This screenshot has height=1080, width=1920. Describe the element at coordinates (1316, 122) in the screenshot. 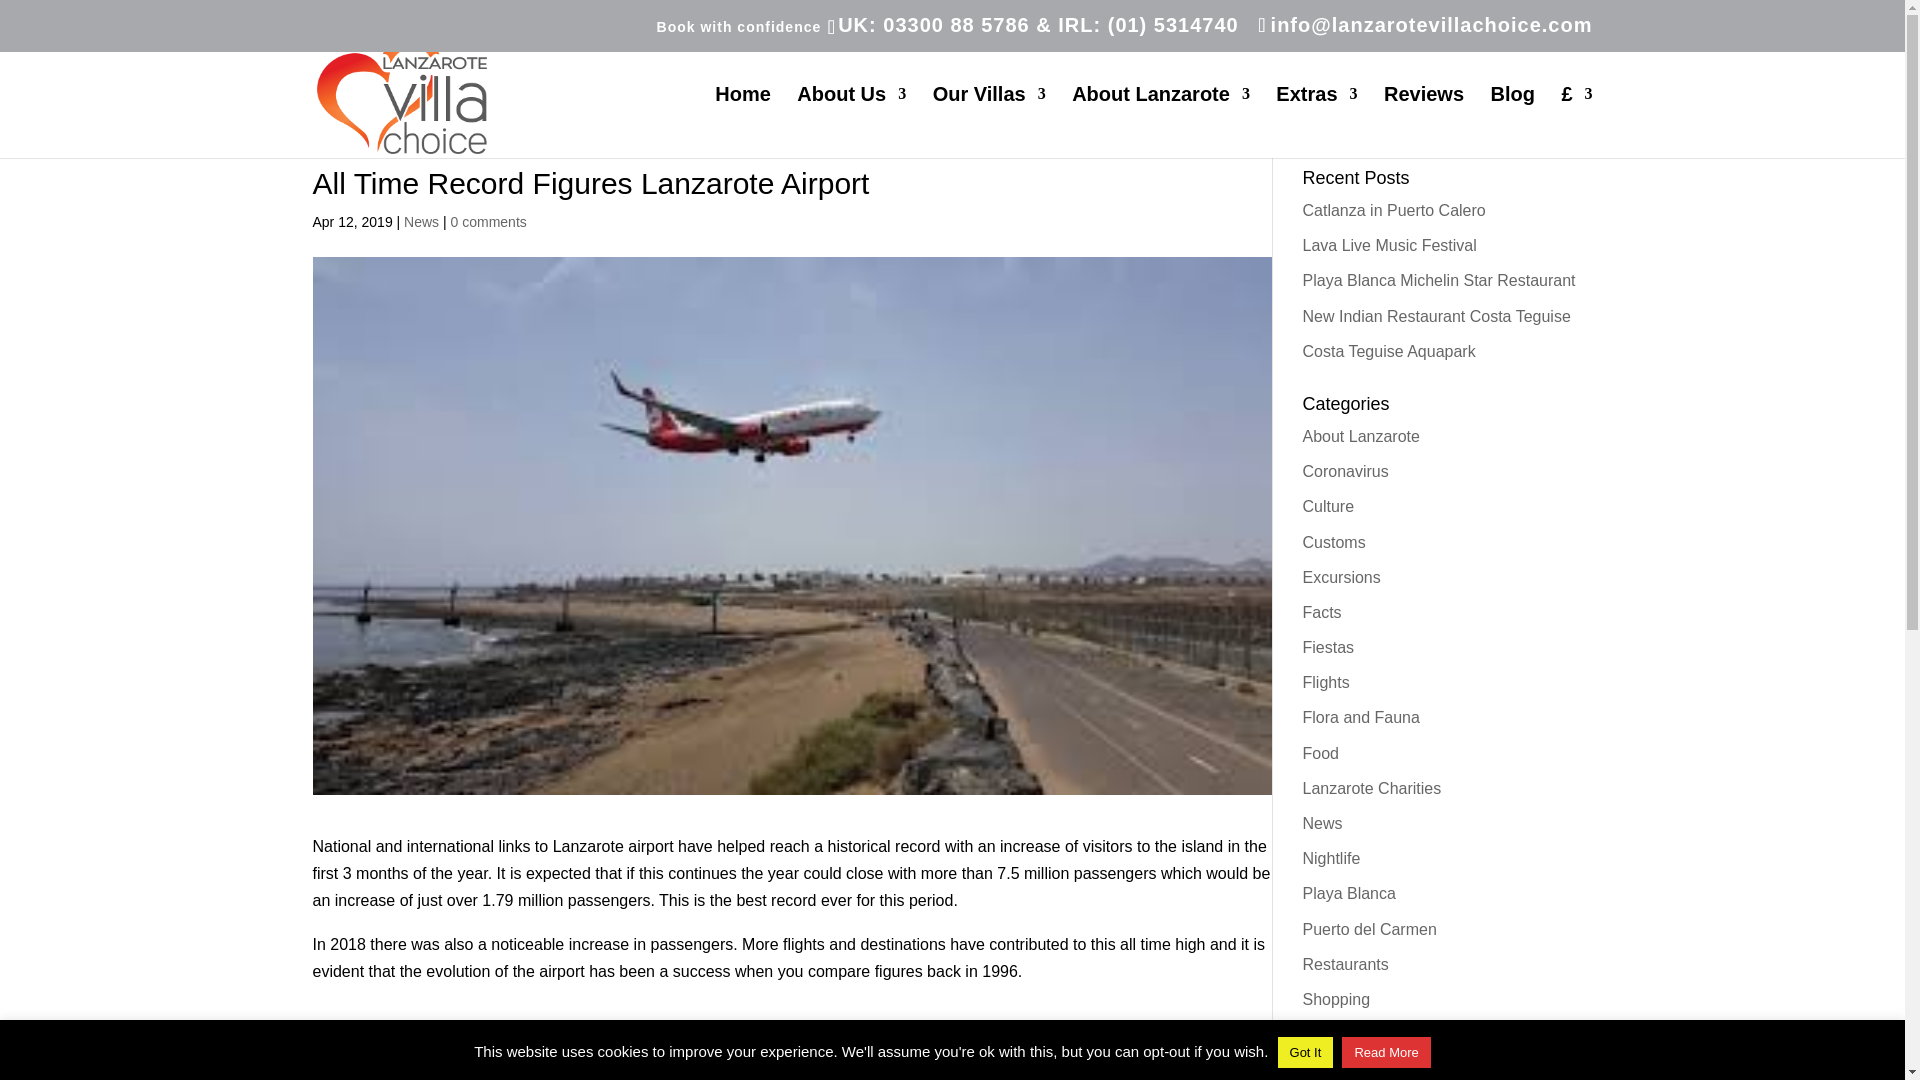

I see `Extras` at that location.